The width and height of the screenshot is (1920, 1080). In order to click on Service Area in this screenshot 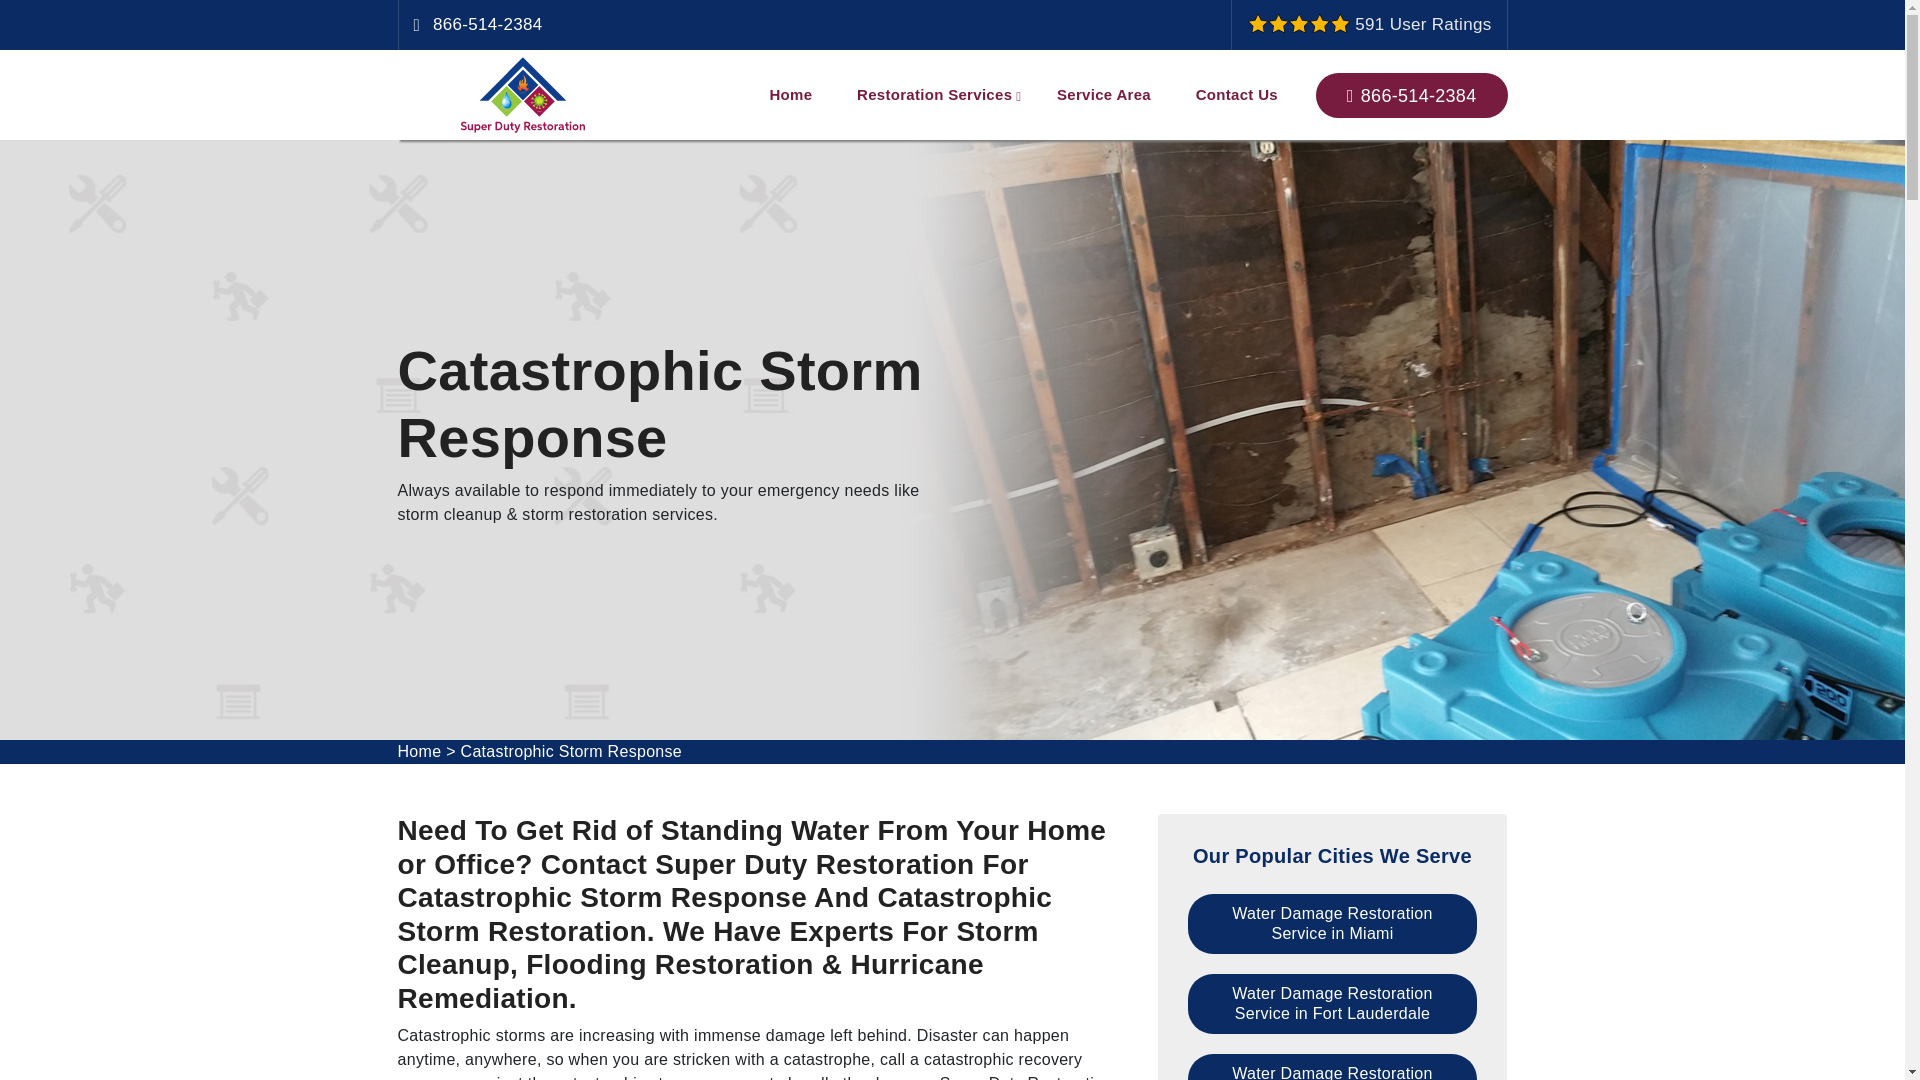, I will do `click(1104, 94)`.